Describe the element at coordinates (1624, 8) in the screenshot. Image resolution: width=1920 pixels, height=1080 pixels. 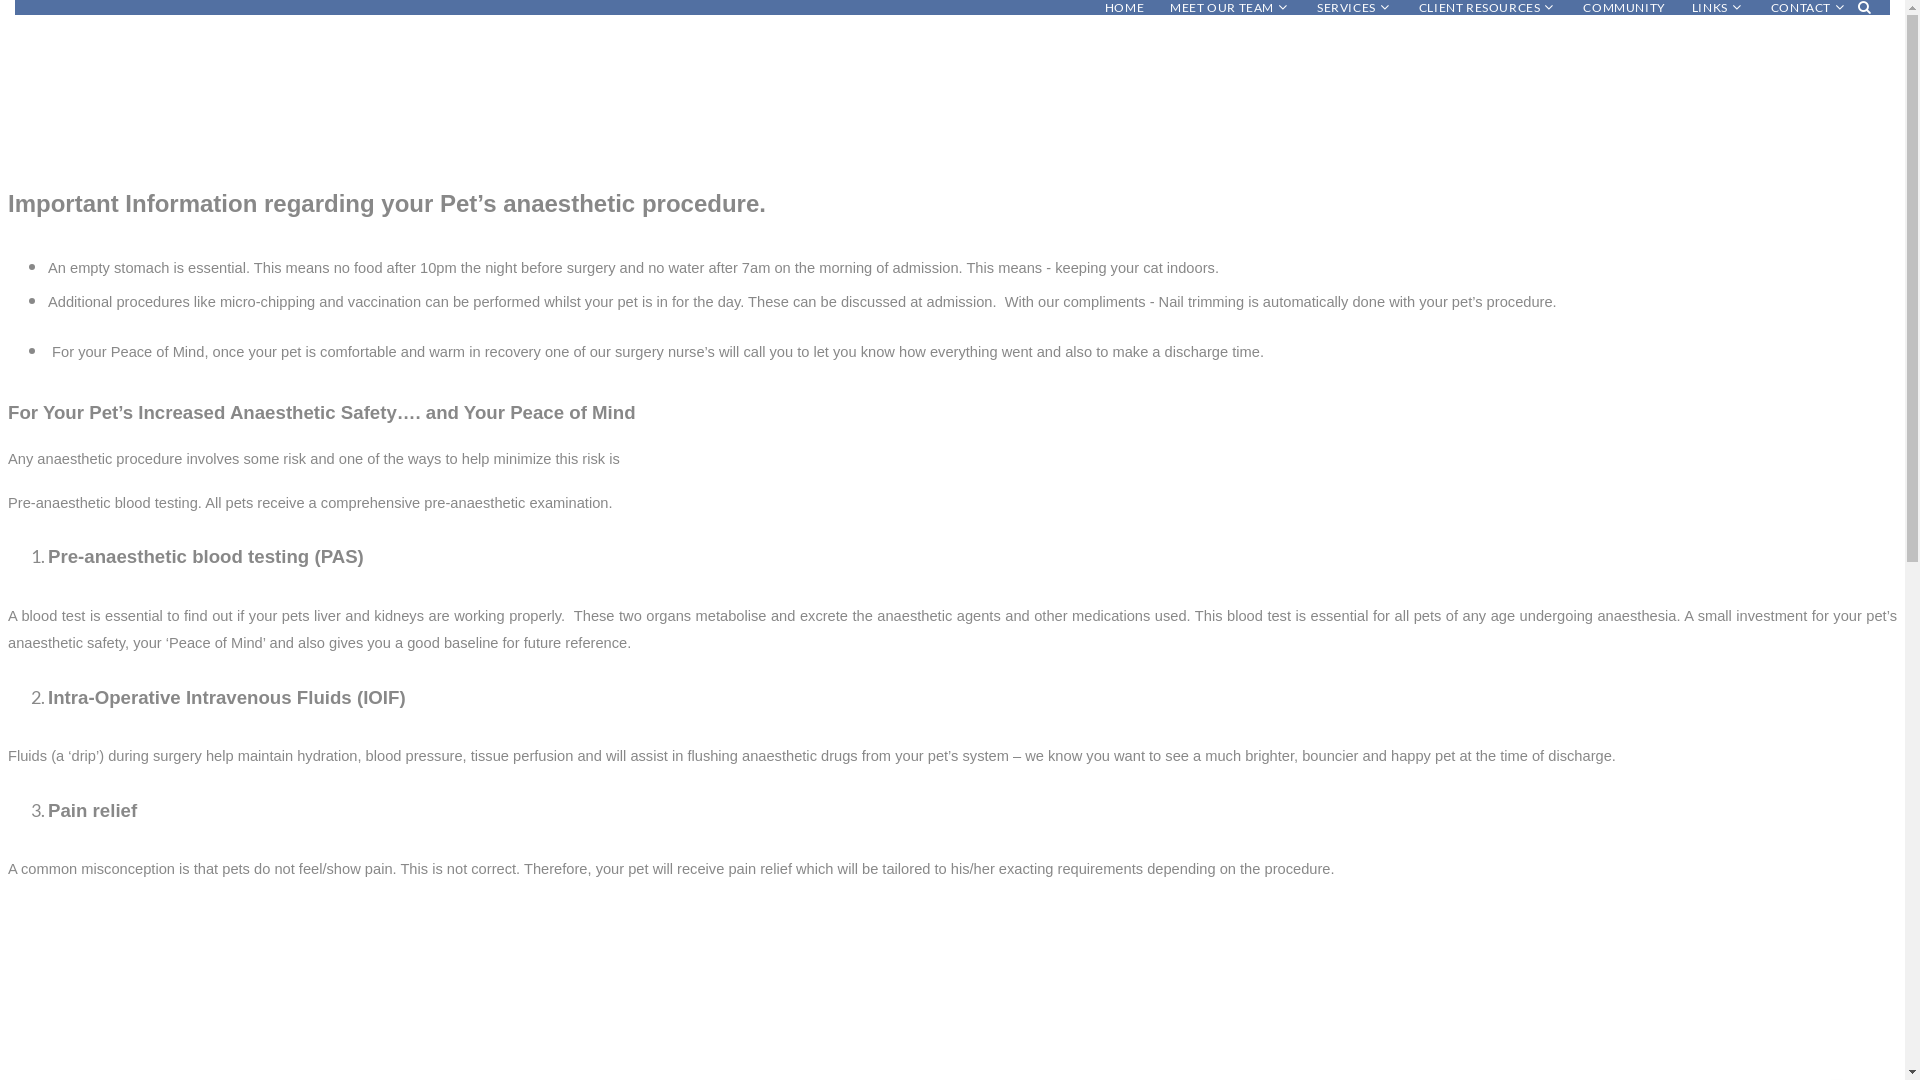
I see `COMMUNITY` at that location.